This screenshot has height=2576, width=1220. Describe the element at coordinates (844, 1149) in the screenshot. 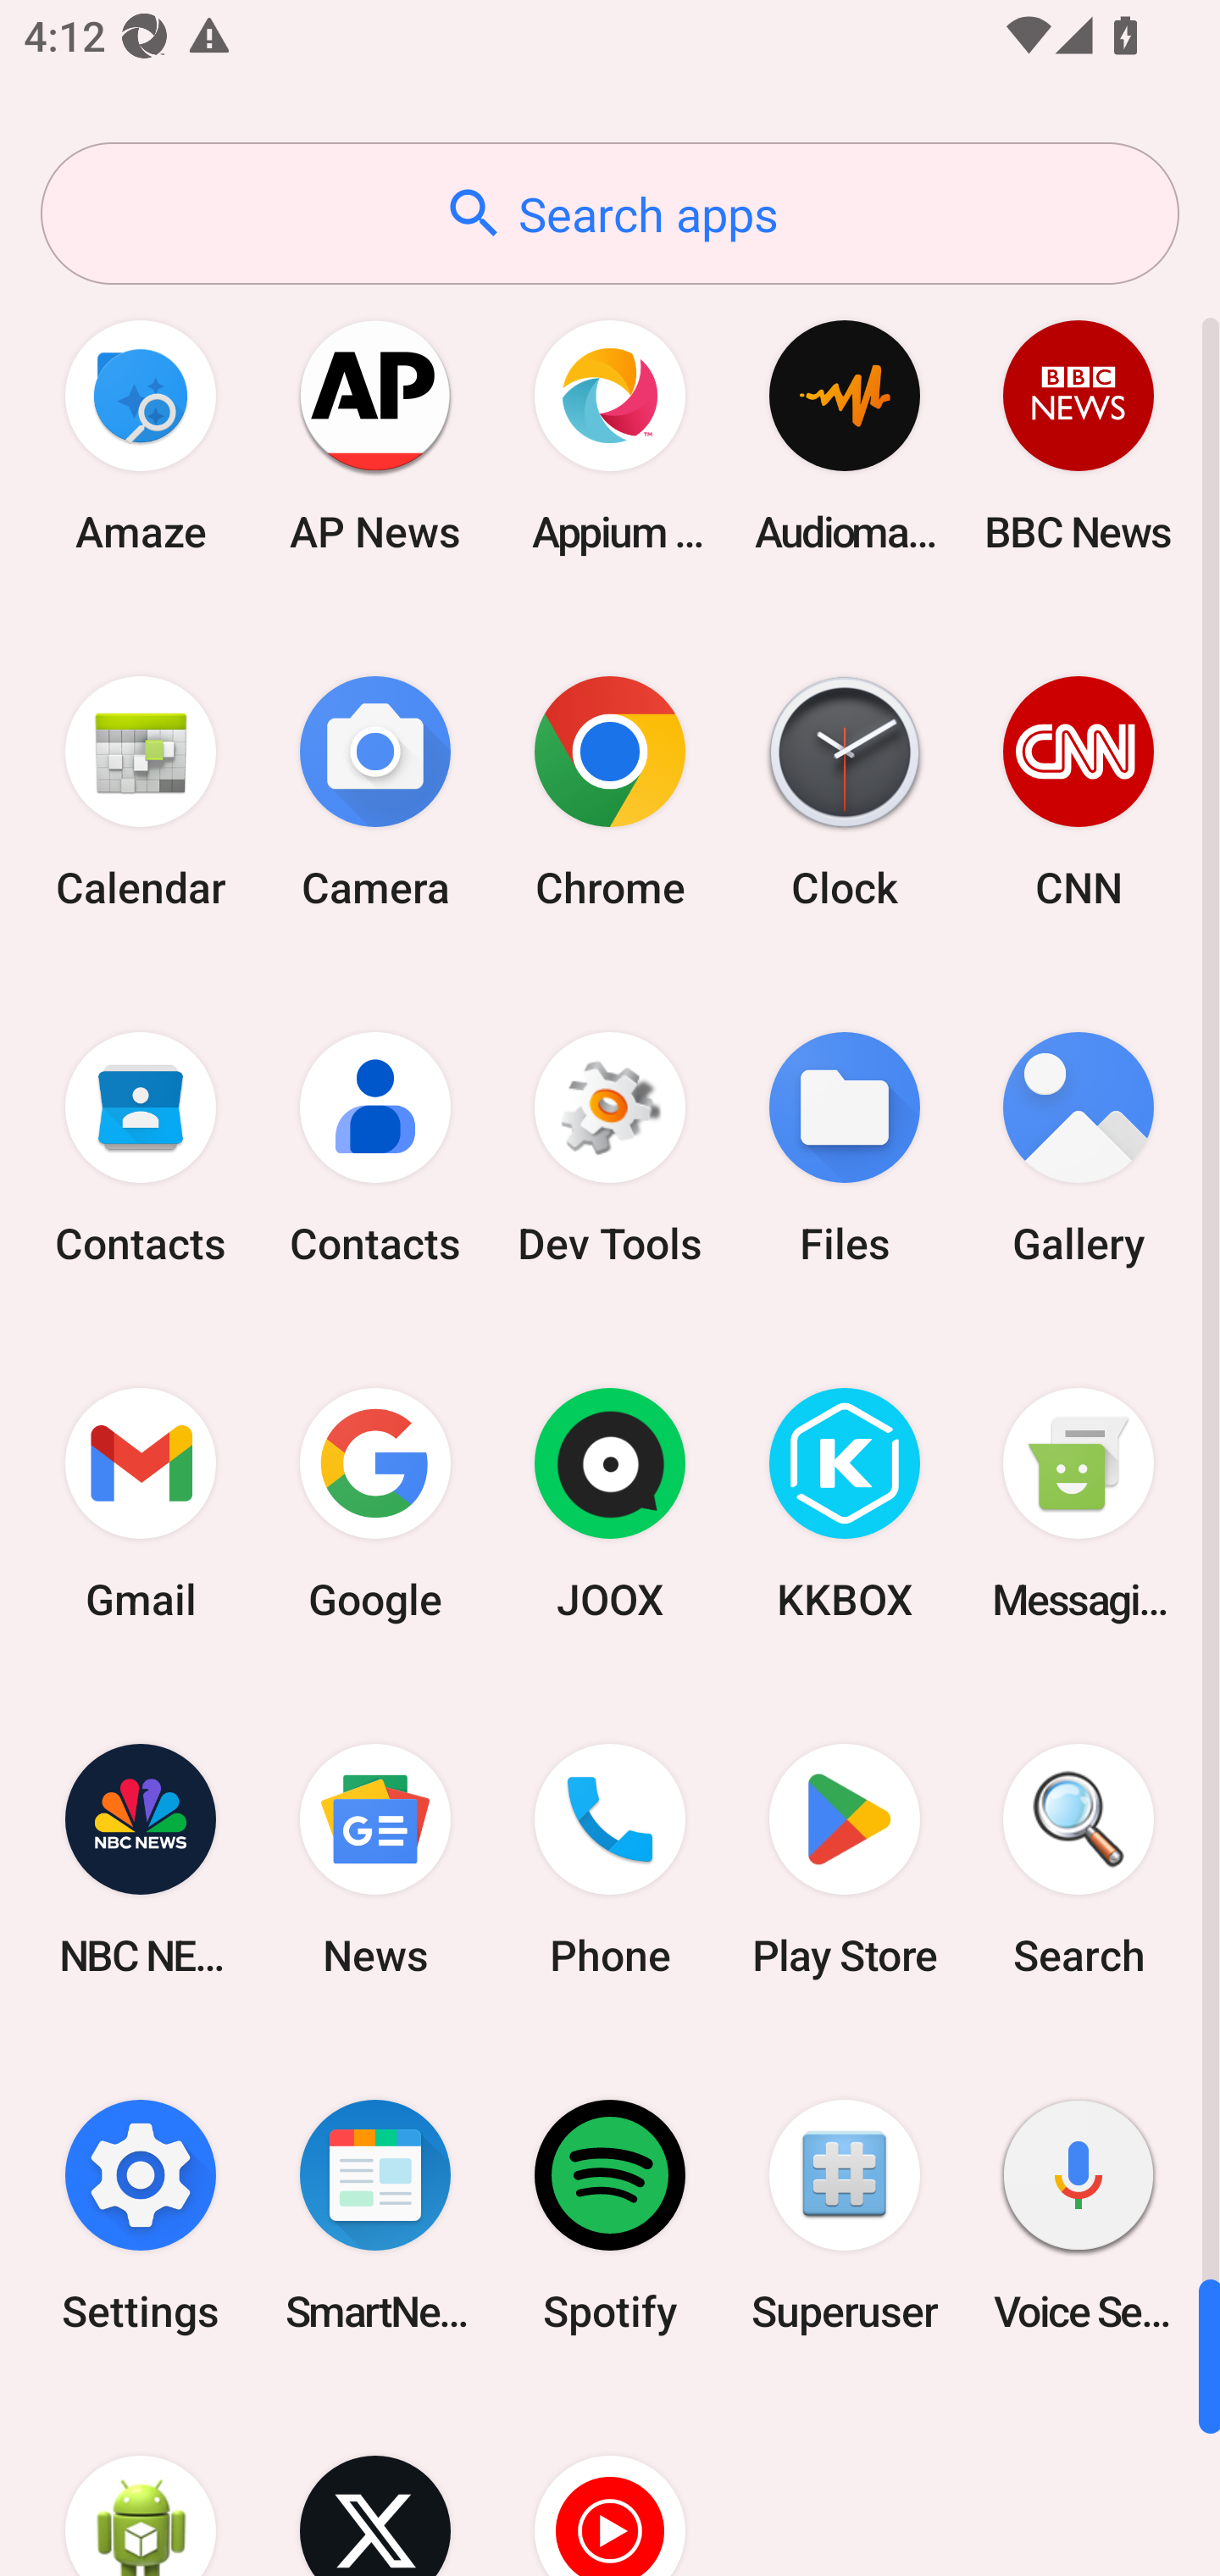

I see `Files` at that location.